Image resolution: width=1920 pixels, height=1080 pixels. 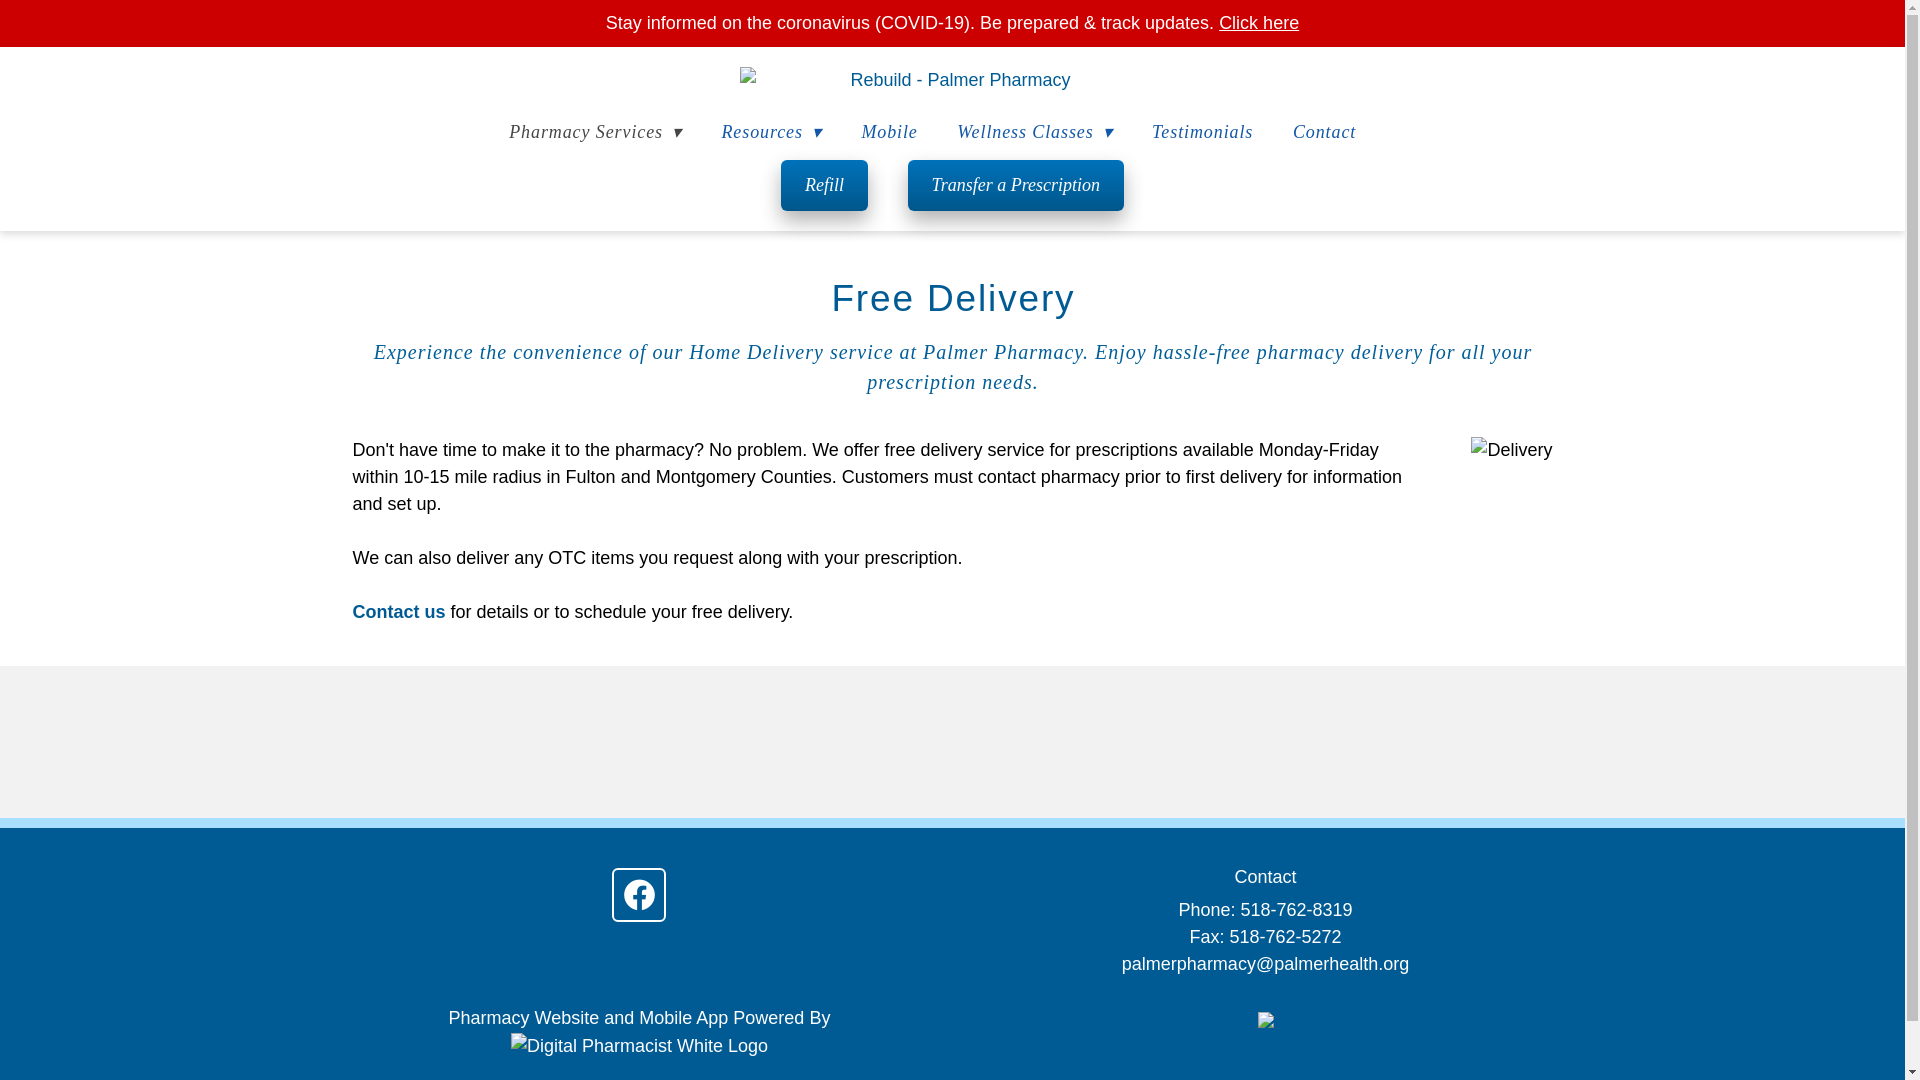 What do you see at coordinates (888, 132) in the screenshot?
I see `Mobile` at bounding box center [888, 132].